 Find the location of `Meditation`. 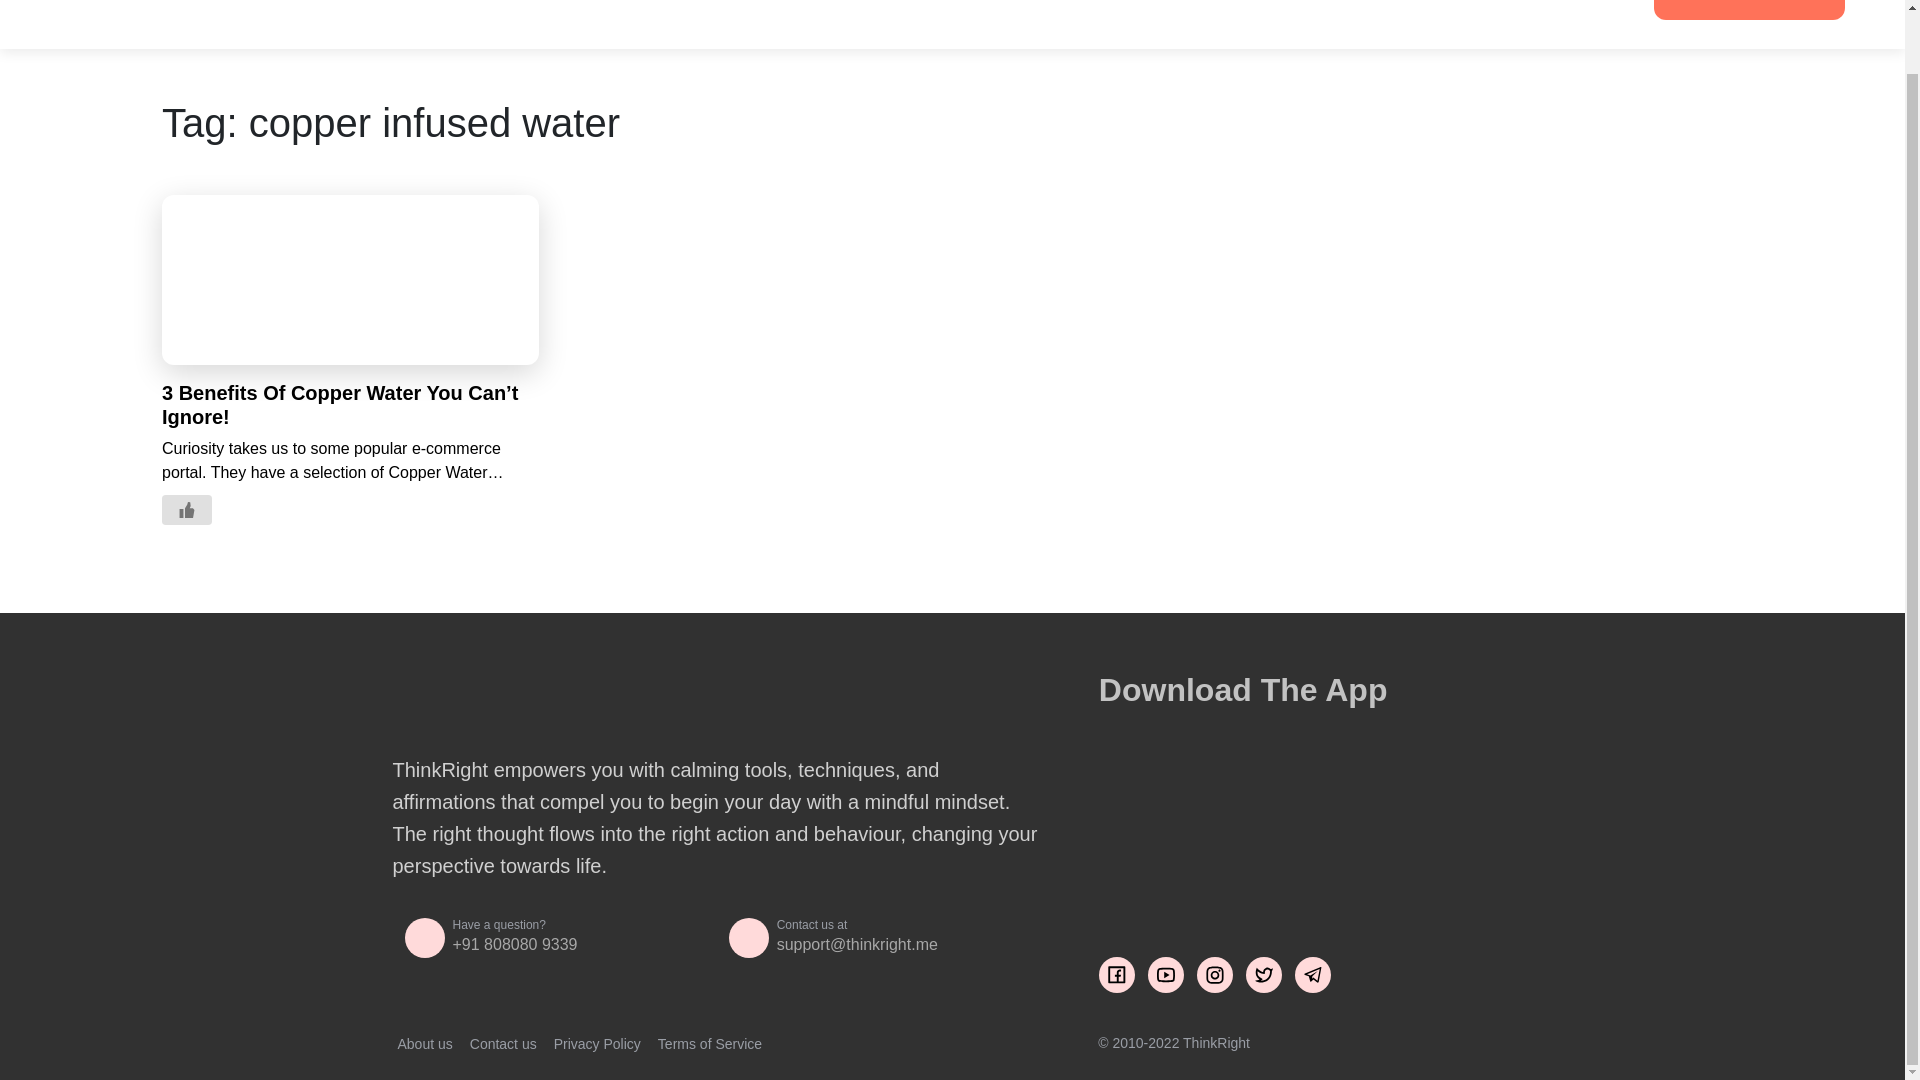

Meditation is located at coordinates (432, 12).